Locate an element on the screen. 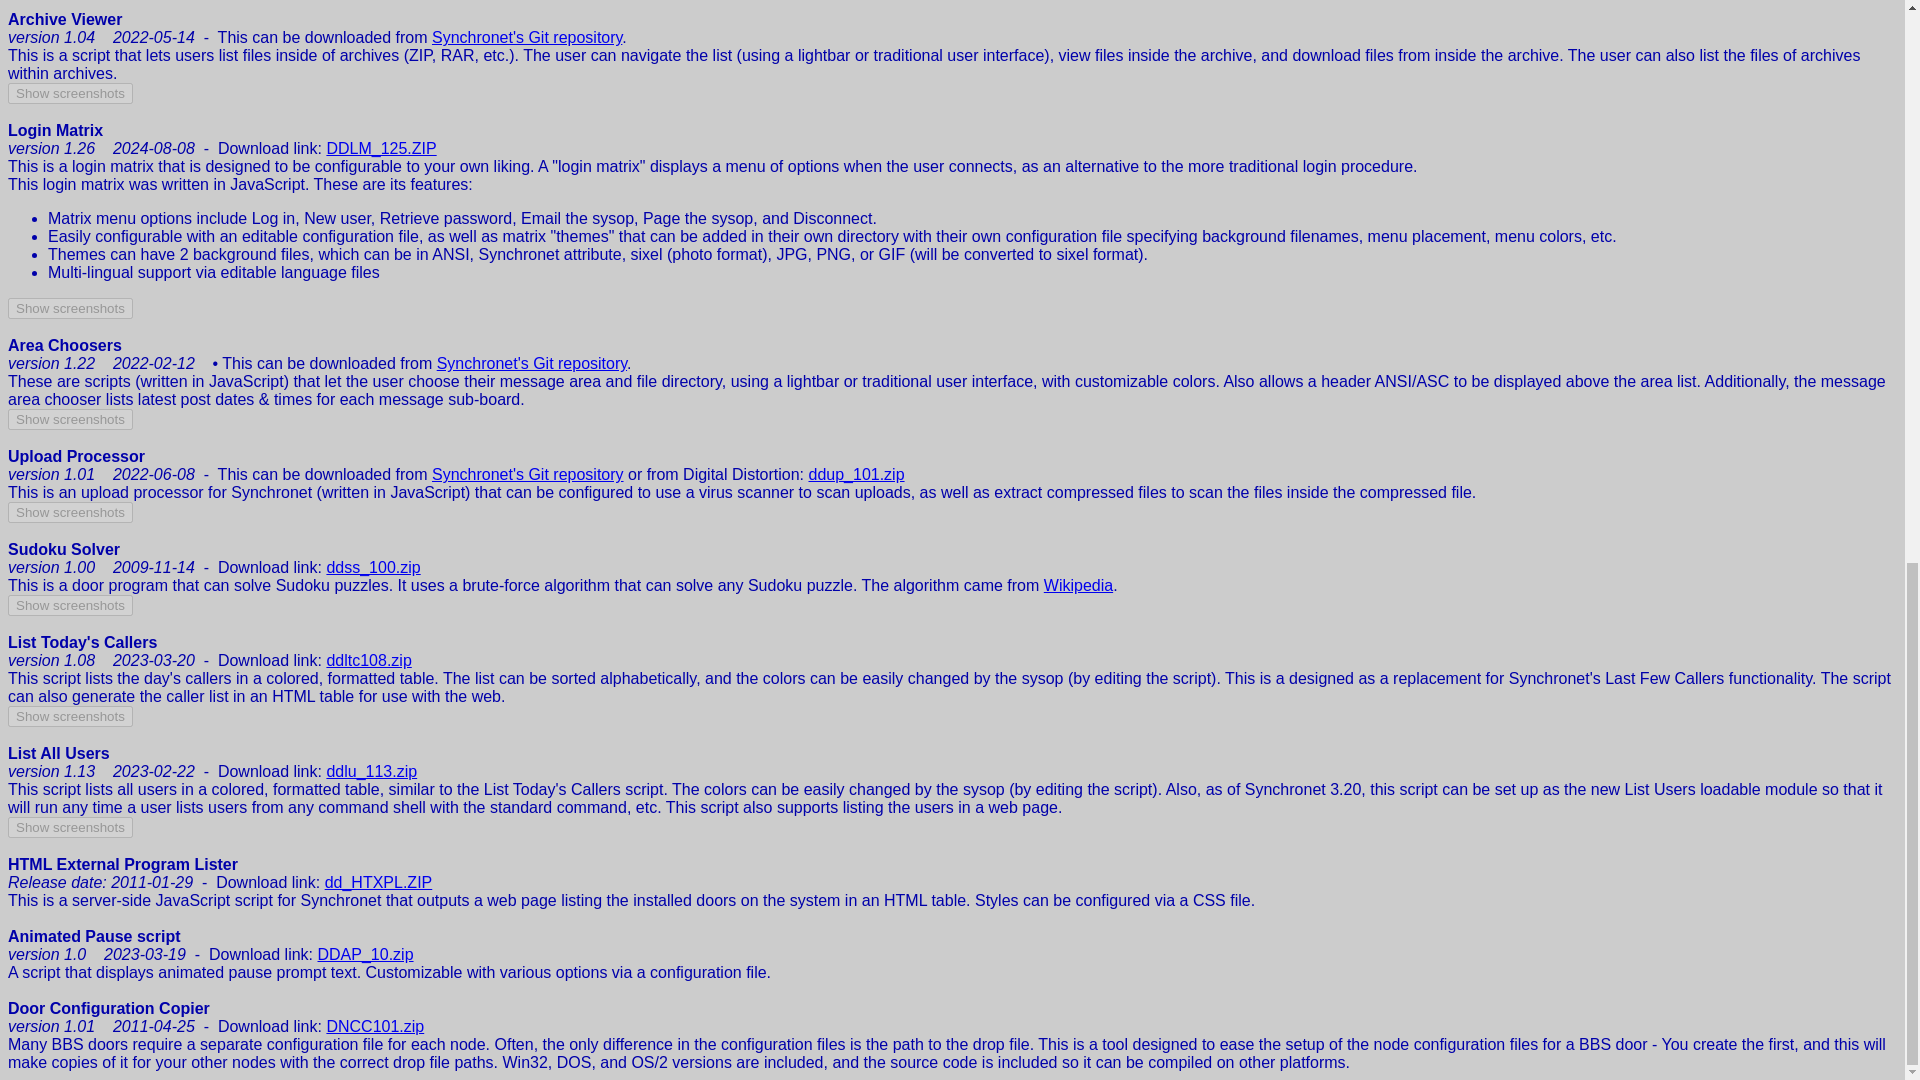 The image size is (1920, 1080). Synchronet's Git repository is located at coordinates (527, 38).